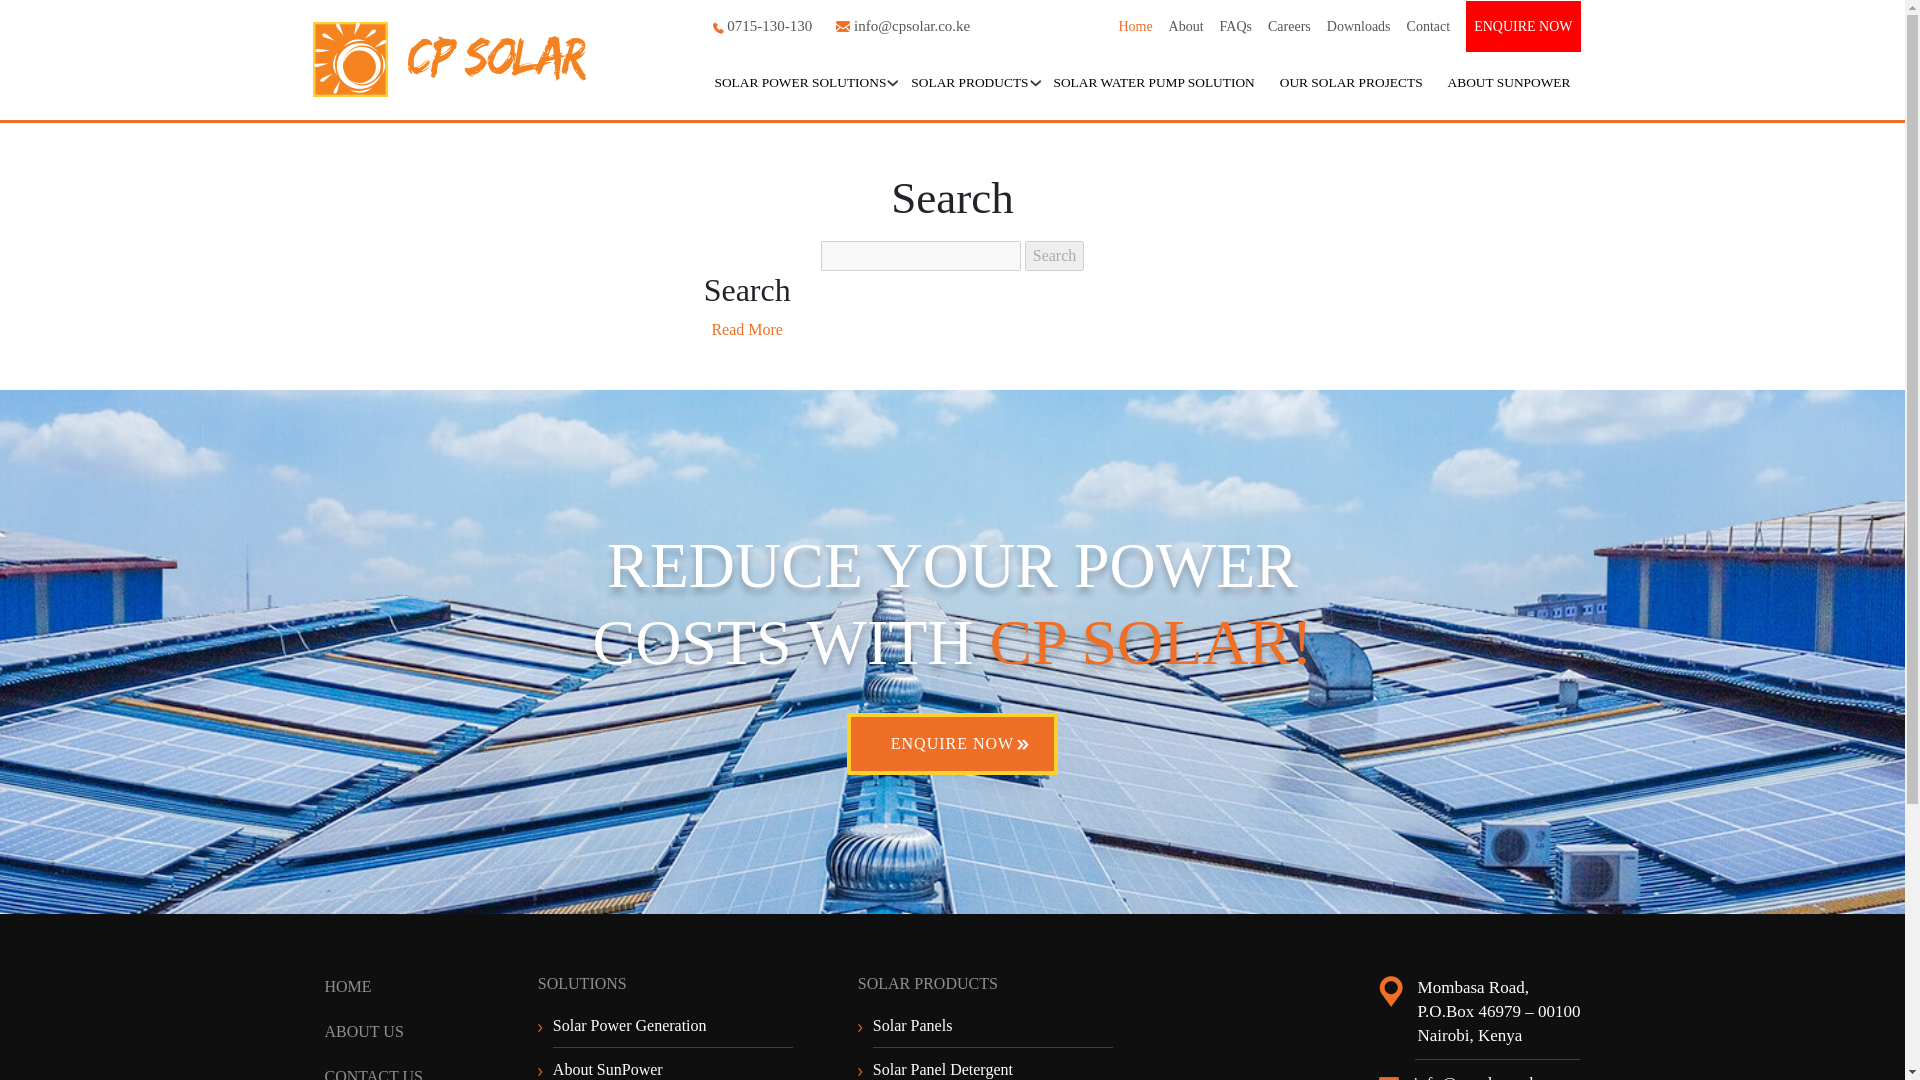 The image size is (1920, 1080). I want to click on Read More, so click(746, 329).